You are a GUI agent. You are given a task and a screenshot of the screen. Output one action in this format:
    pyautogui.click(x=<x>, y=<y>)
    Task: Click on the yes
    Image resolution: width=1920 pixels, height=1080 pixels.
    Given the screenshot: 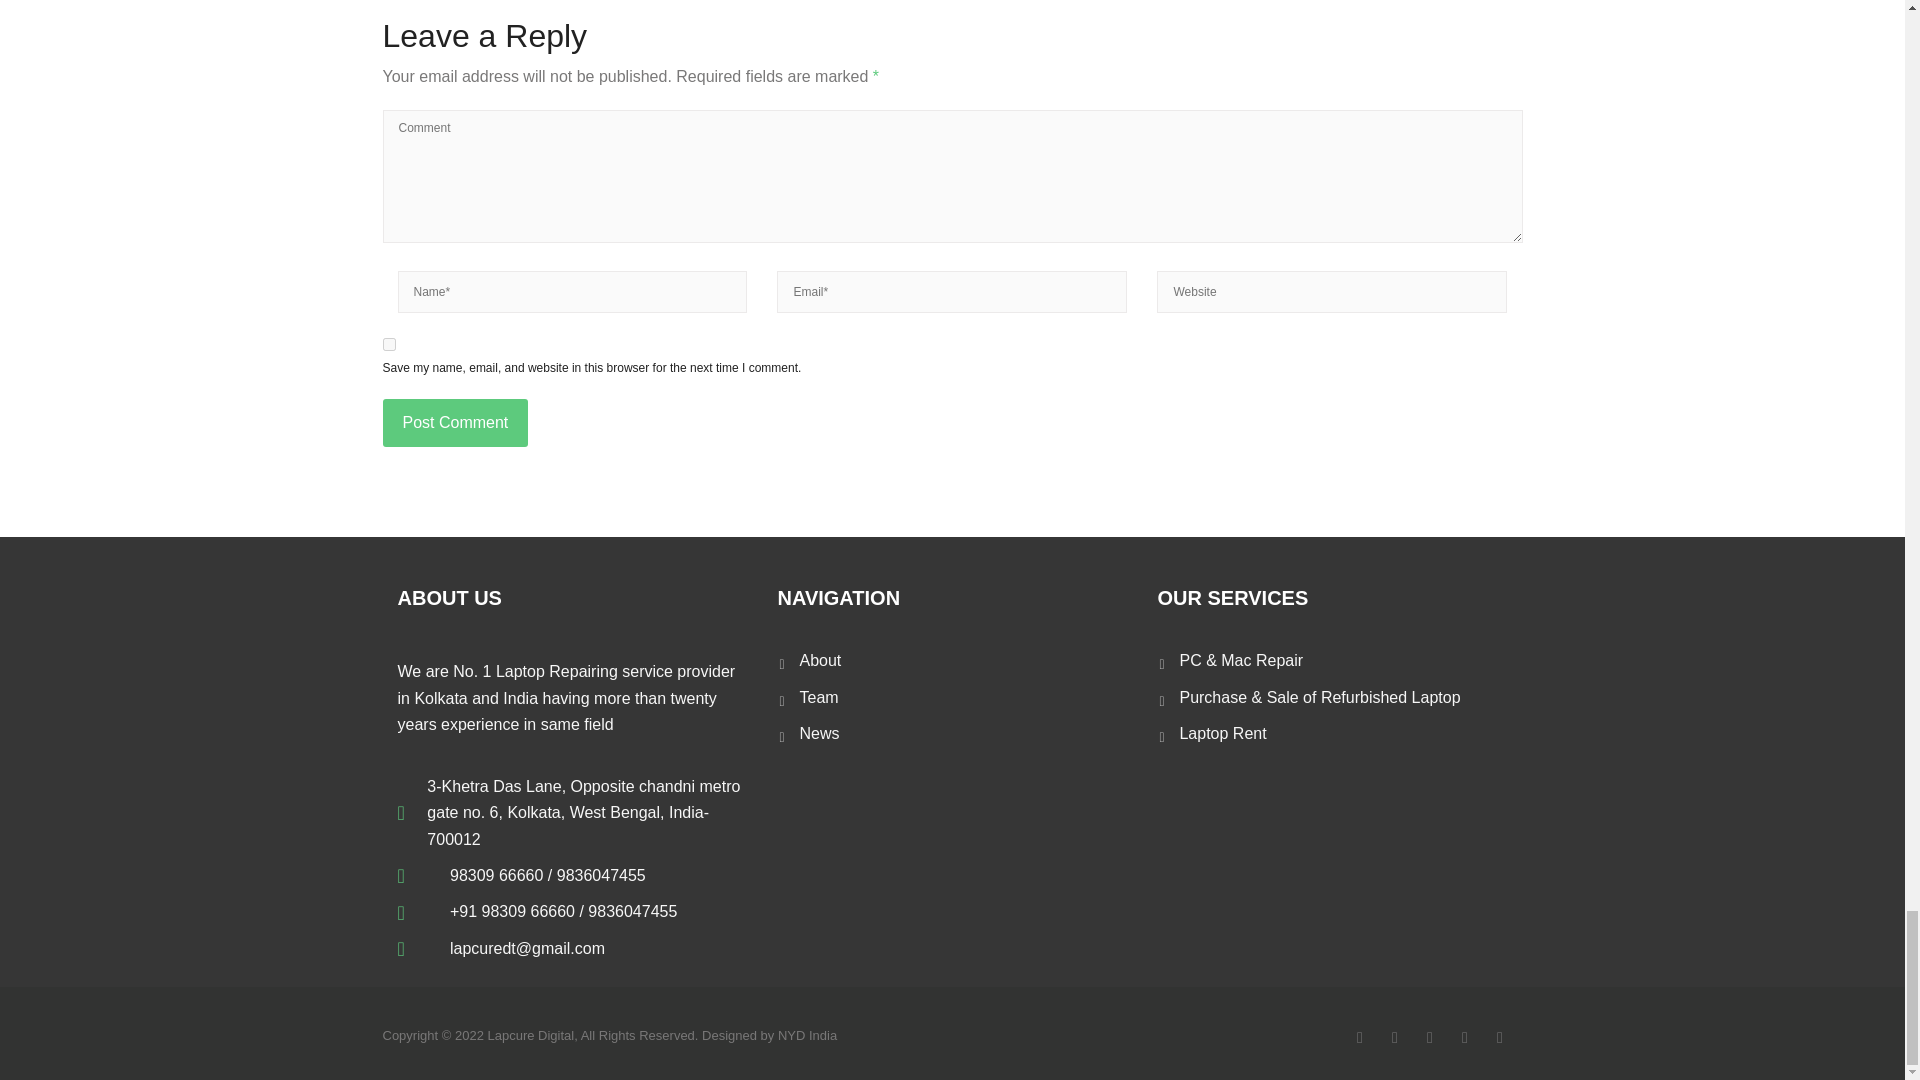 What is the action you would take?
    pyautogui.click(x=388, y=344)
    